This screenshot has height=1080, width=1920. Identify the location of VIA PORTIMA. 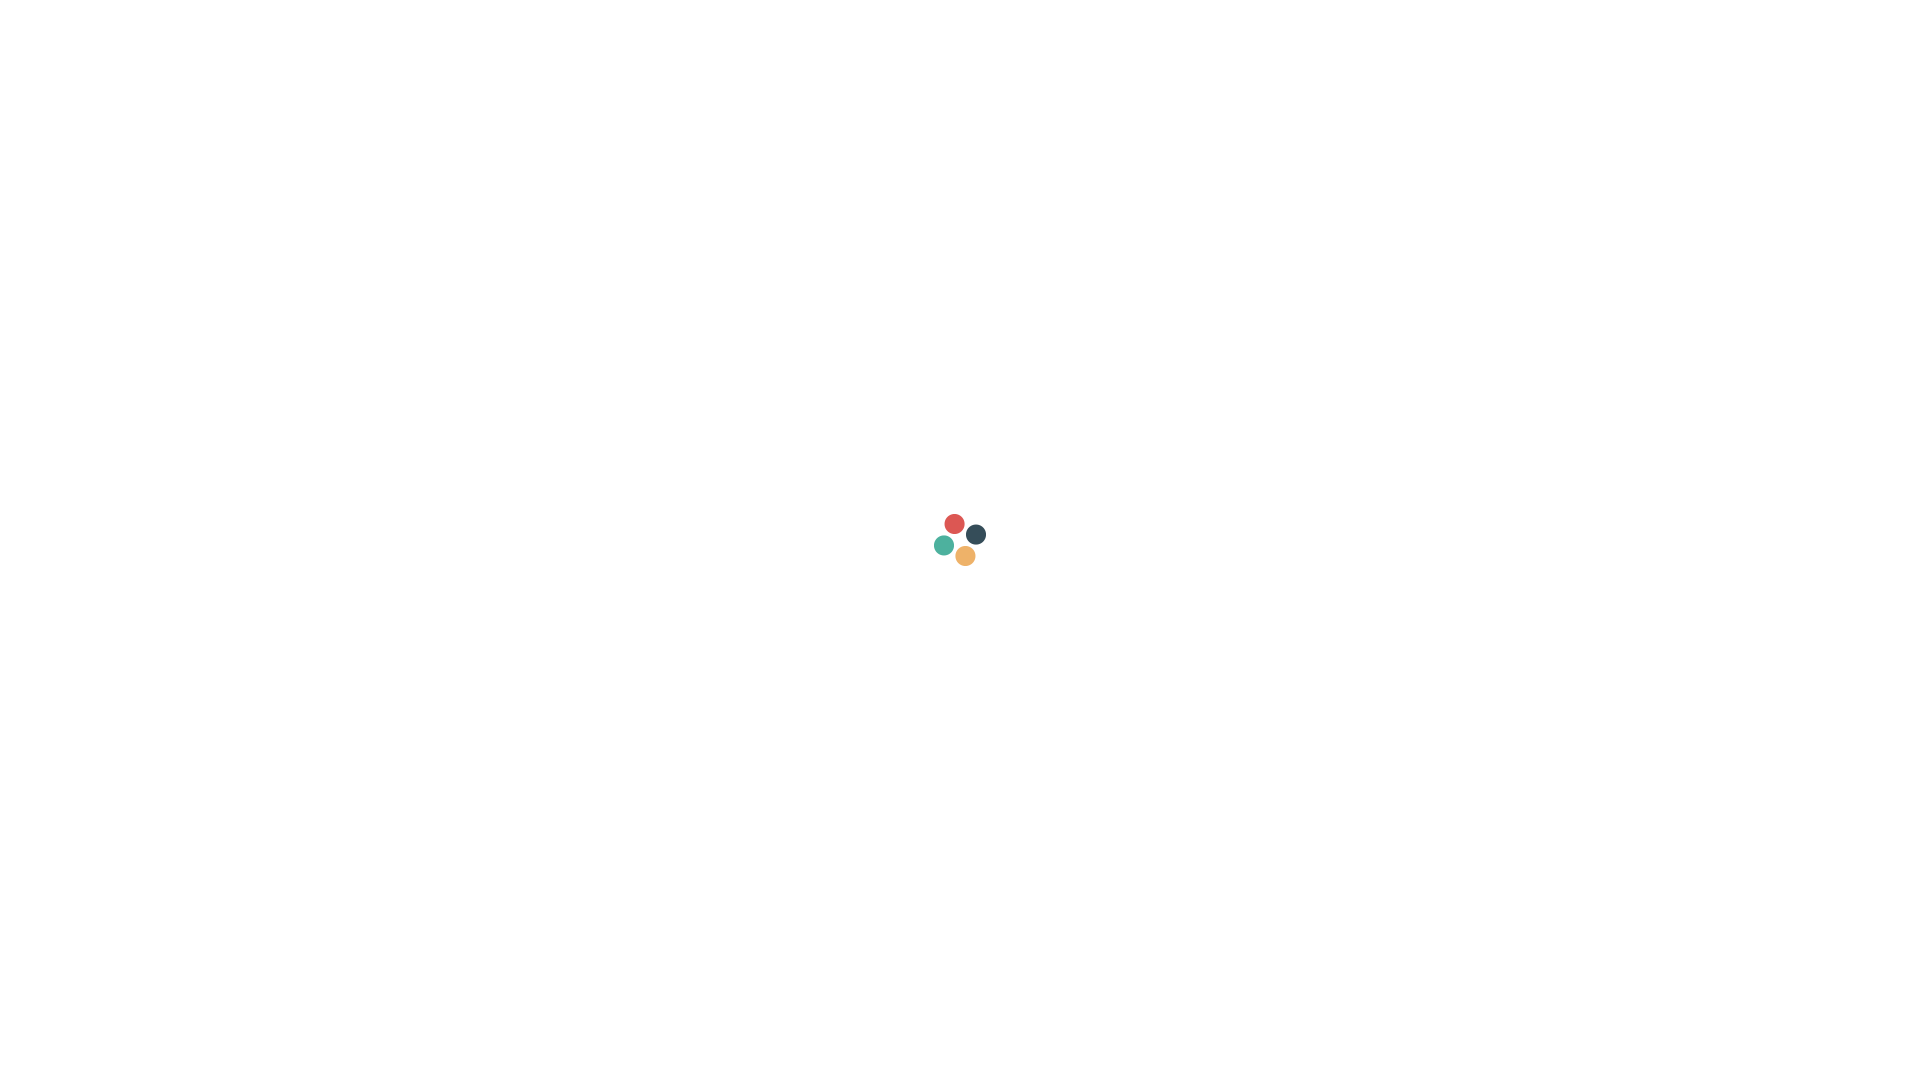
(960, 428).